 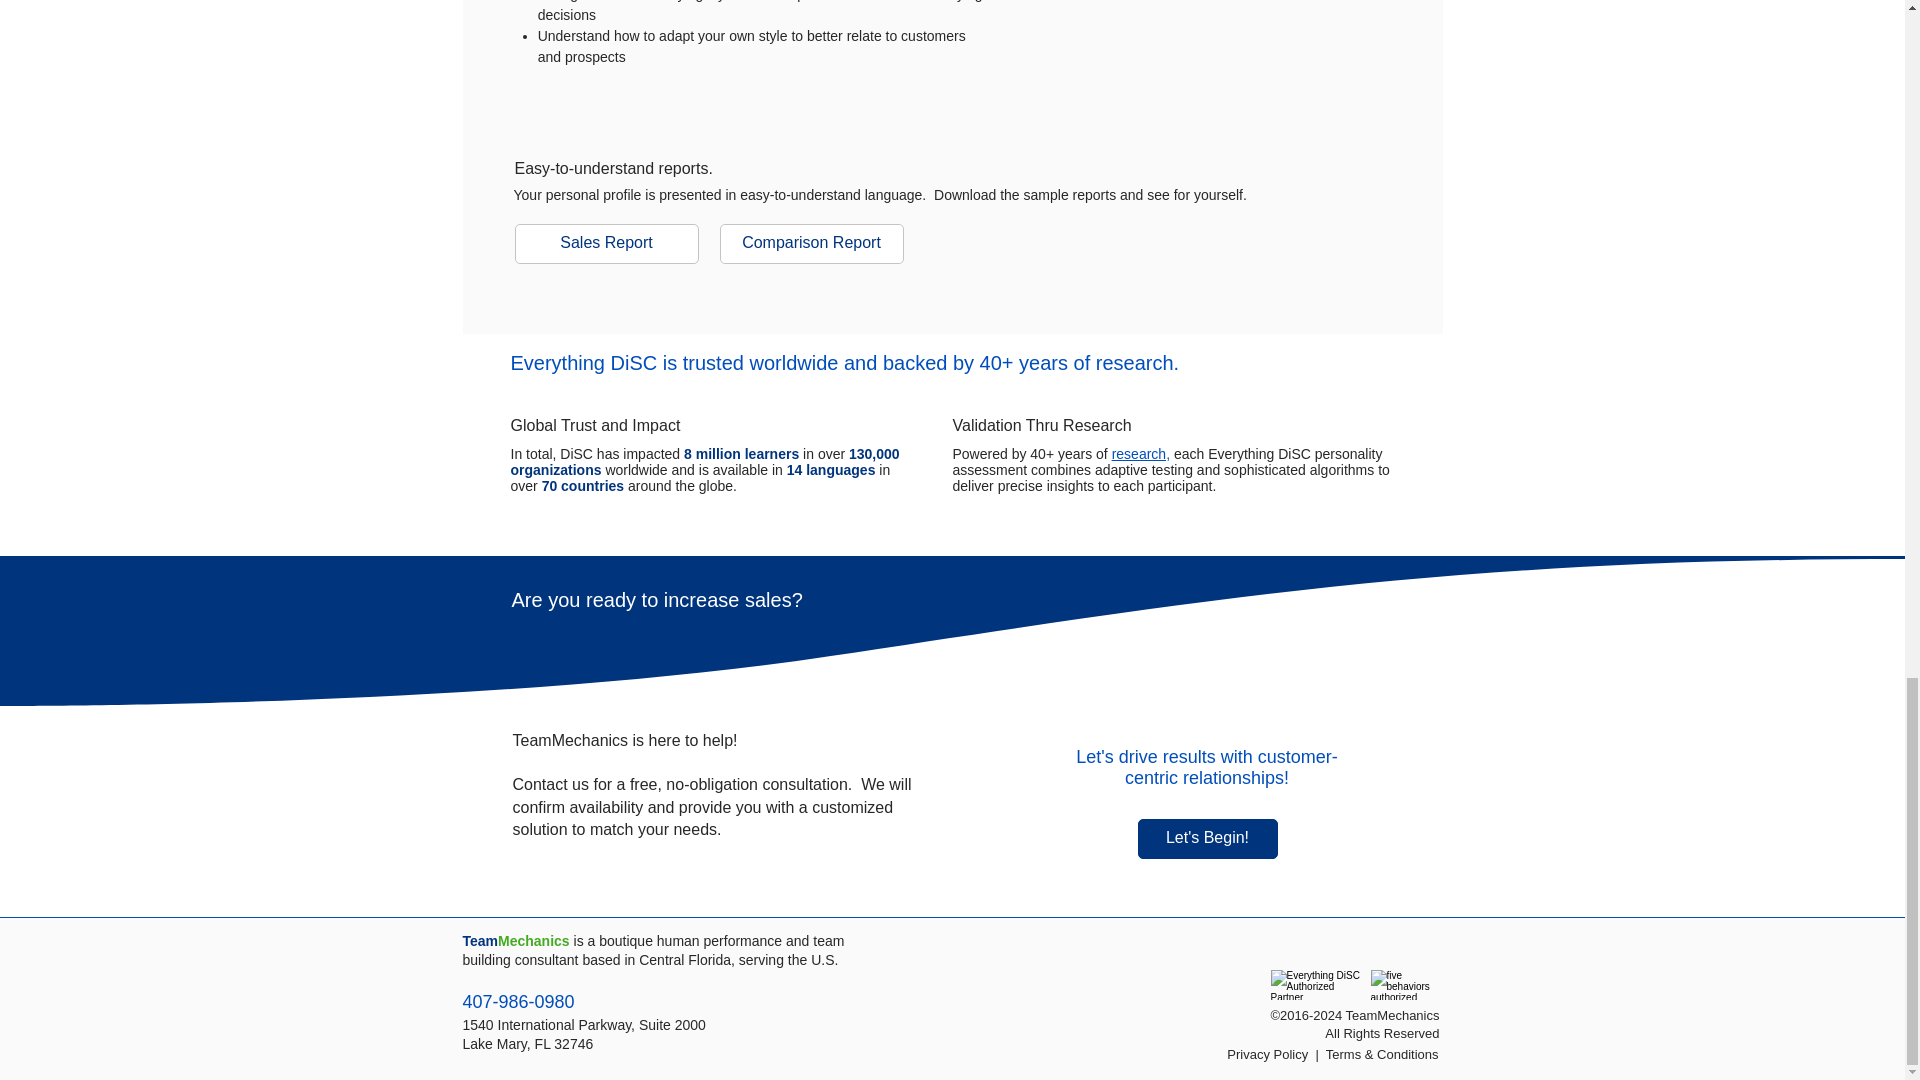 I want to click on 407-986-0980, so click(x=518, y=1002).